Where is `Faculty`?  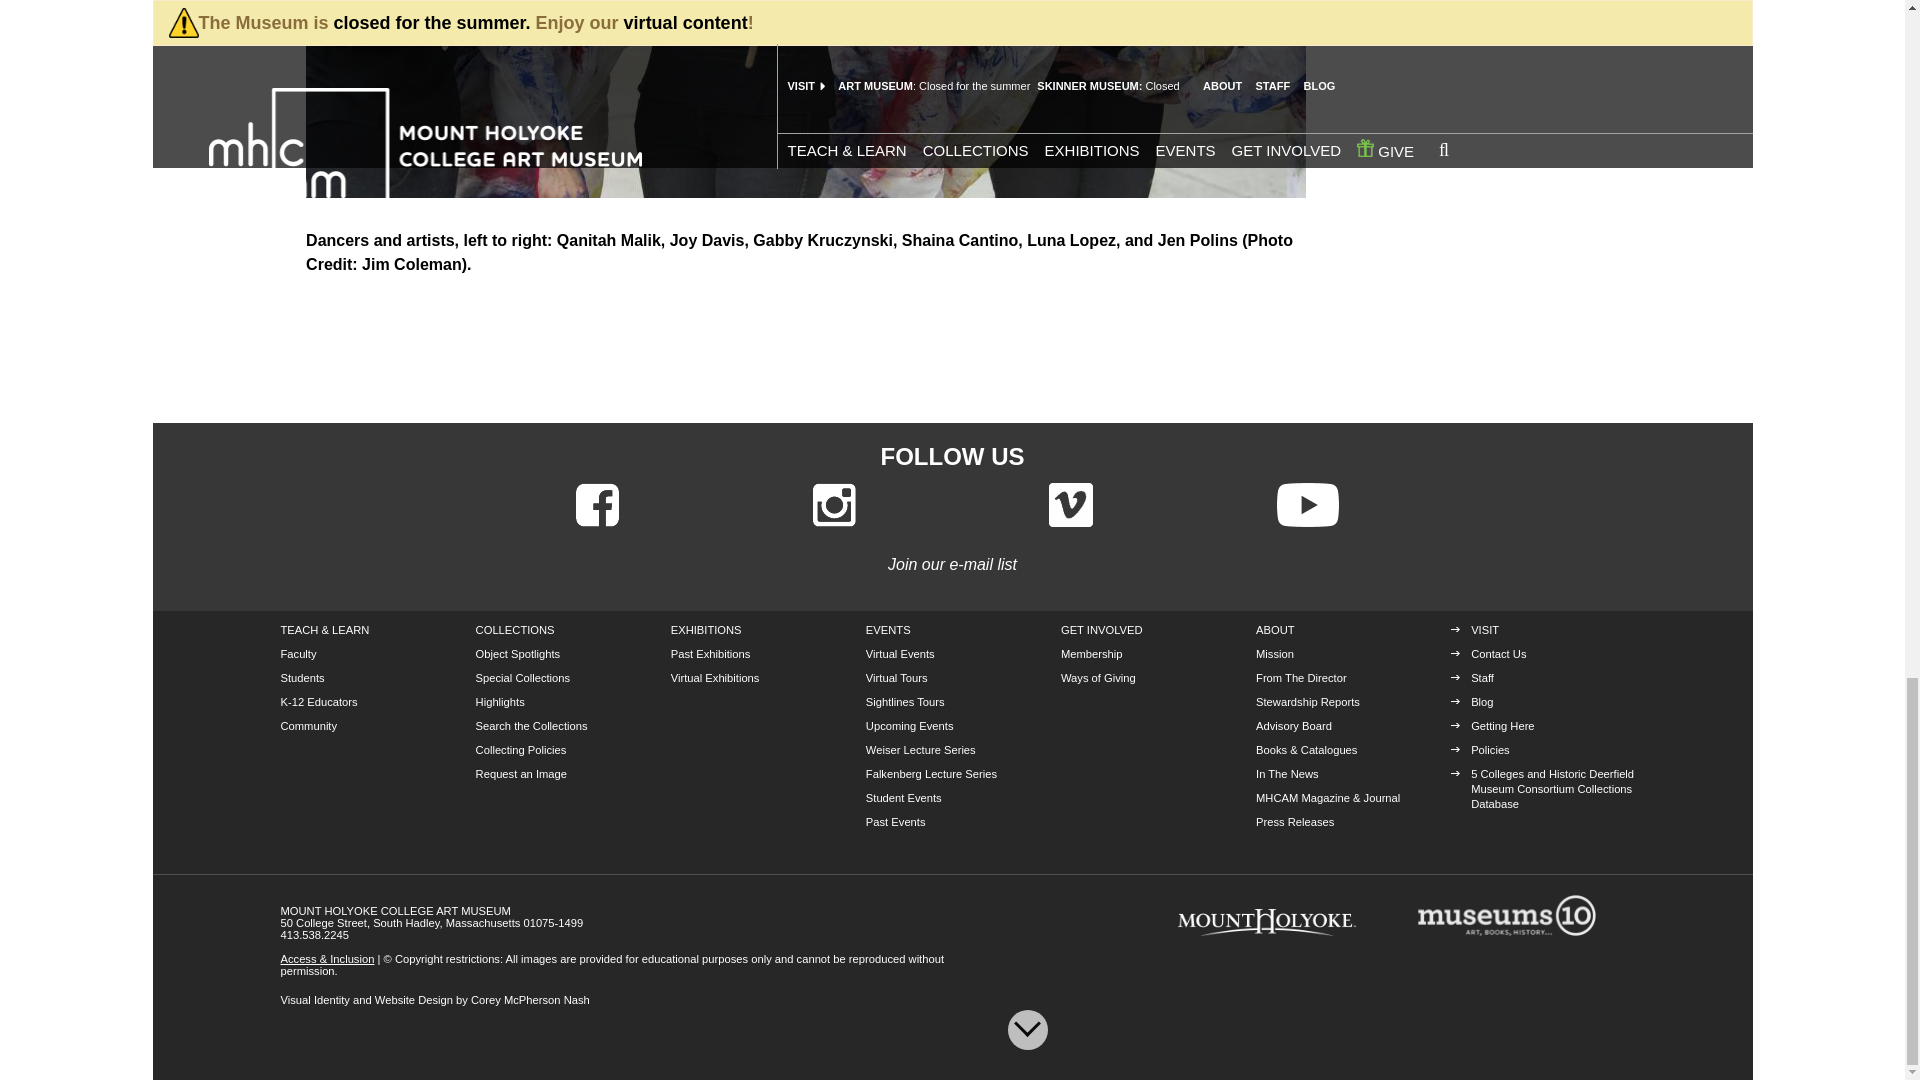 Faculty is located at coordinates (298, 654).